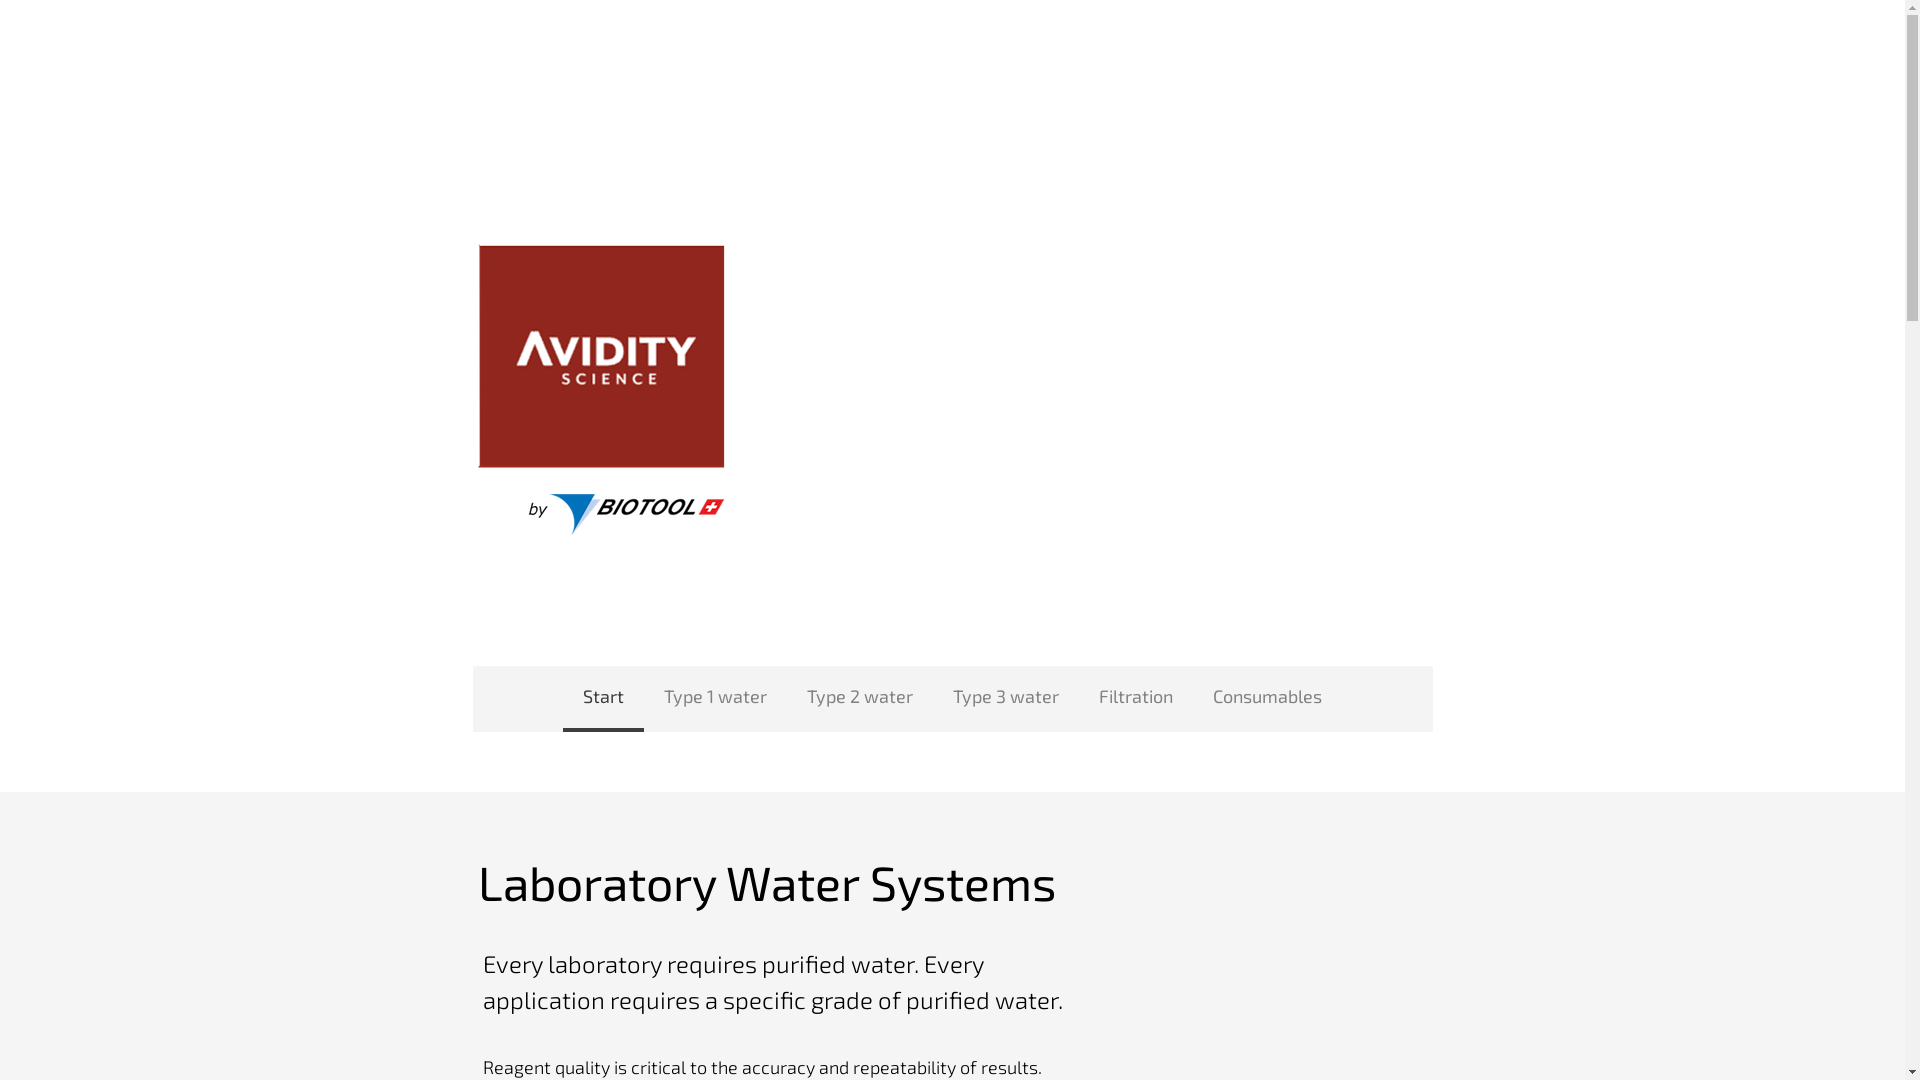 This screenshot has height=1080, width=1920. Describe the element at coordinates (1136, 699) in the screenshot. I see `Filtration` at that location.